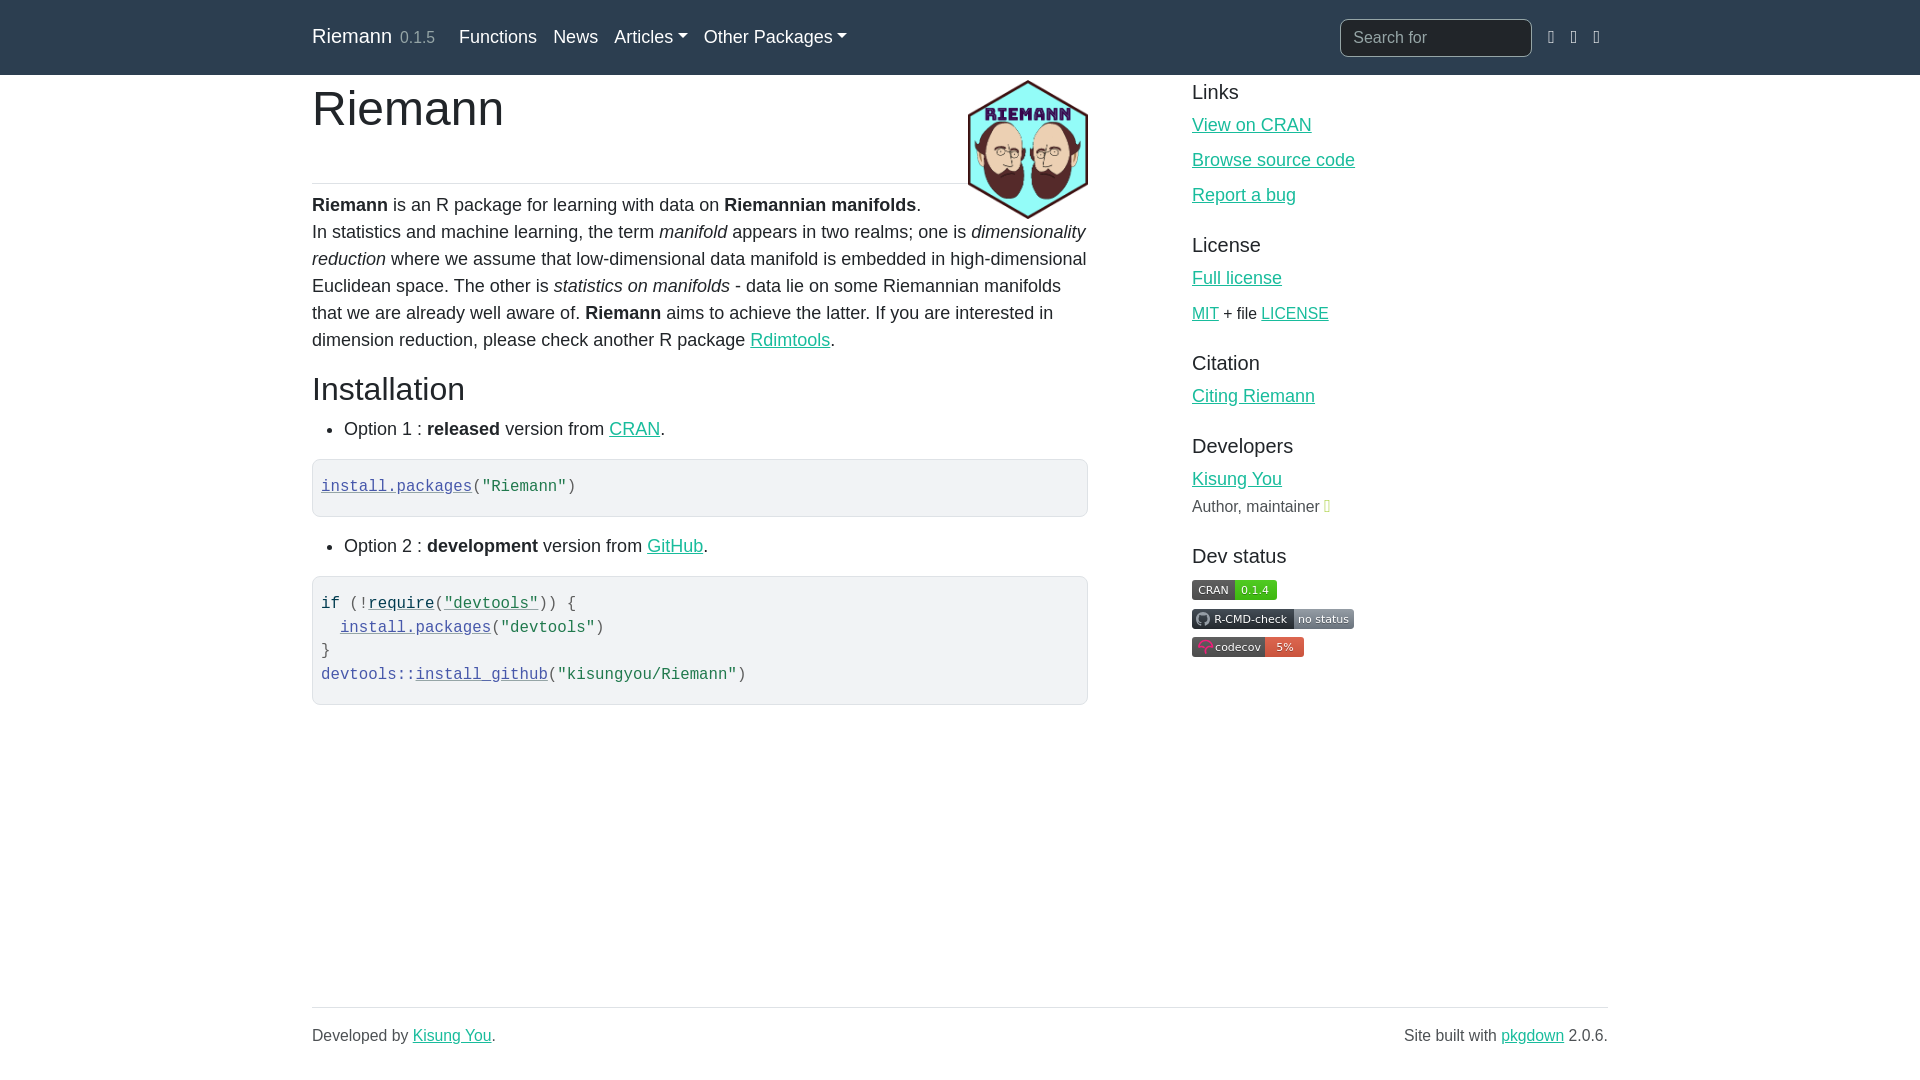 The height and width of the screenshot is (1080, 1920). Describe the element at coordinates (1237, 478) in the screenshot. I see `Kisung You` at that location.